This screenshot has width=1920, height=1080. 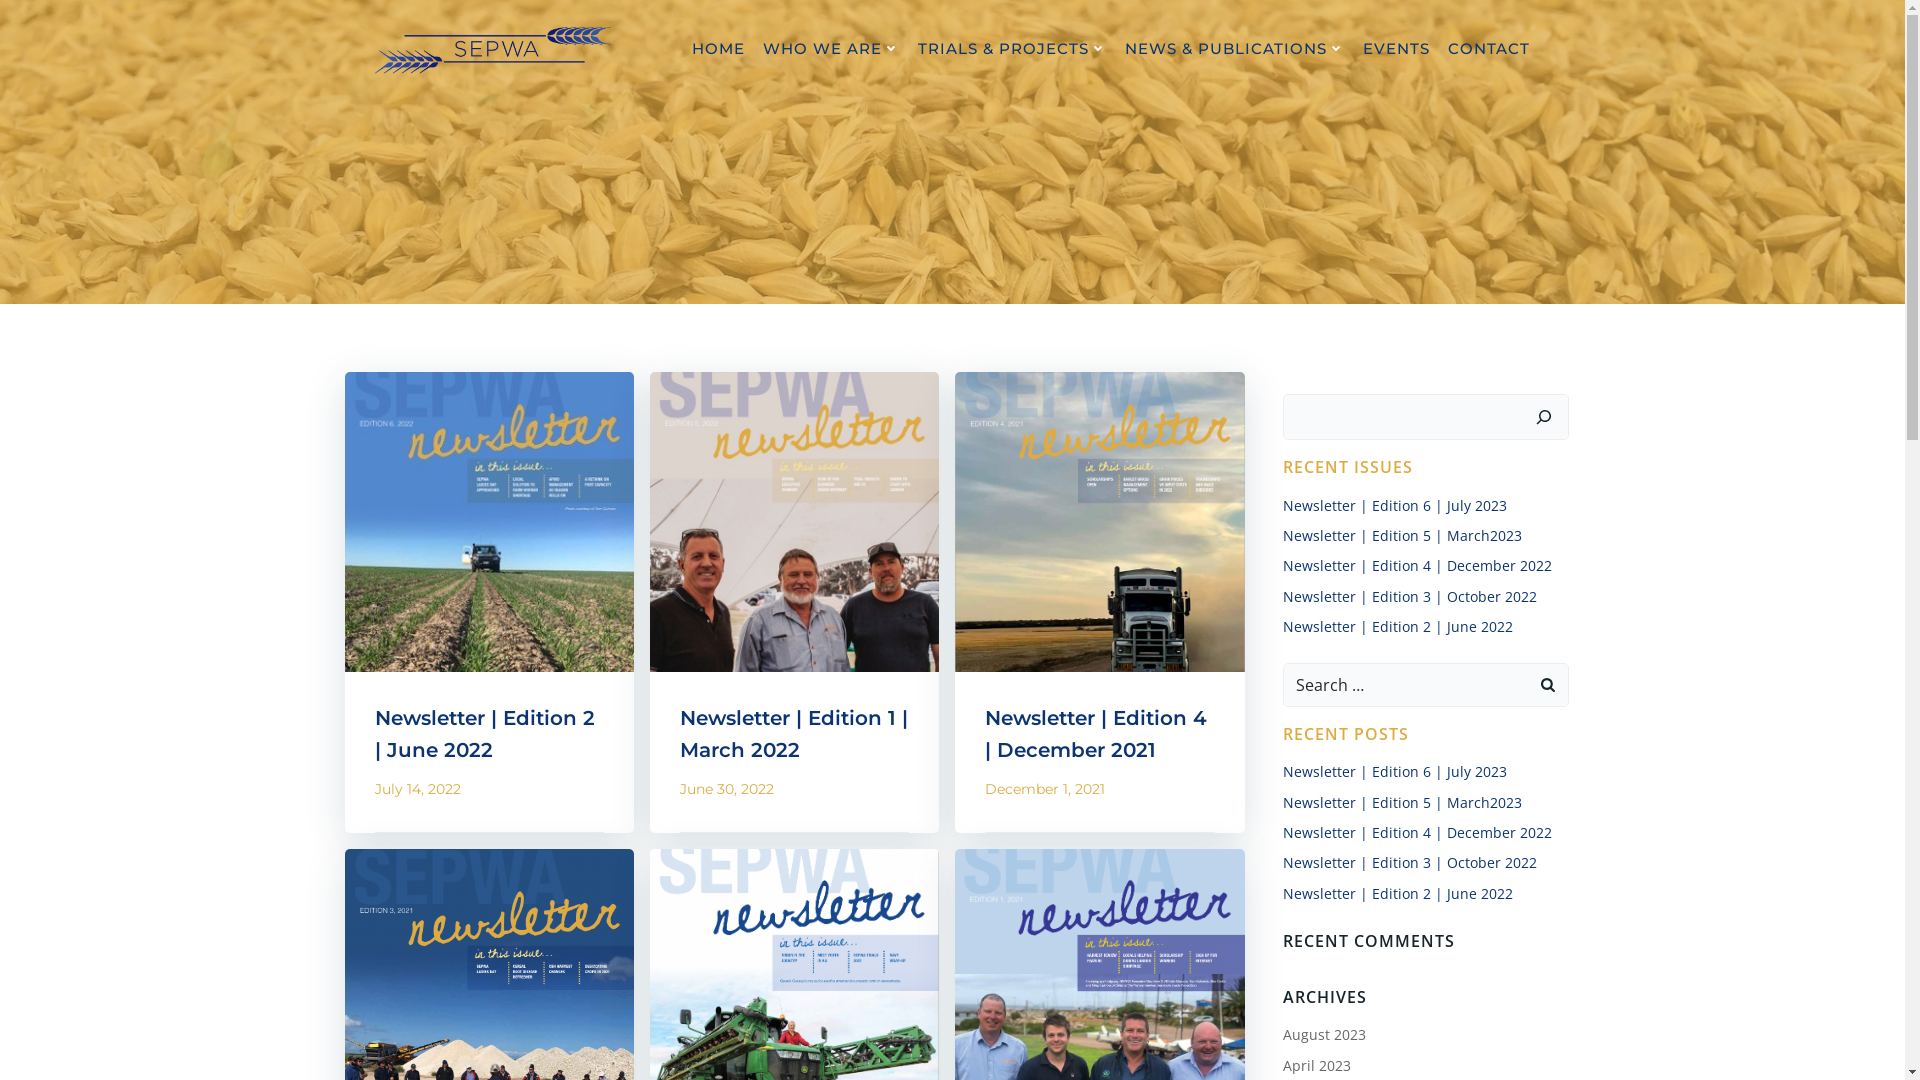 I want to click on Newsletter | Edition 5 | March2023, so click(x=1402, y=536).